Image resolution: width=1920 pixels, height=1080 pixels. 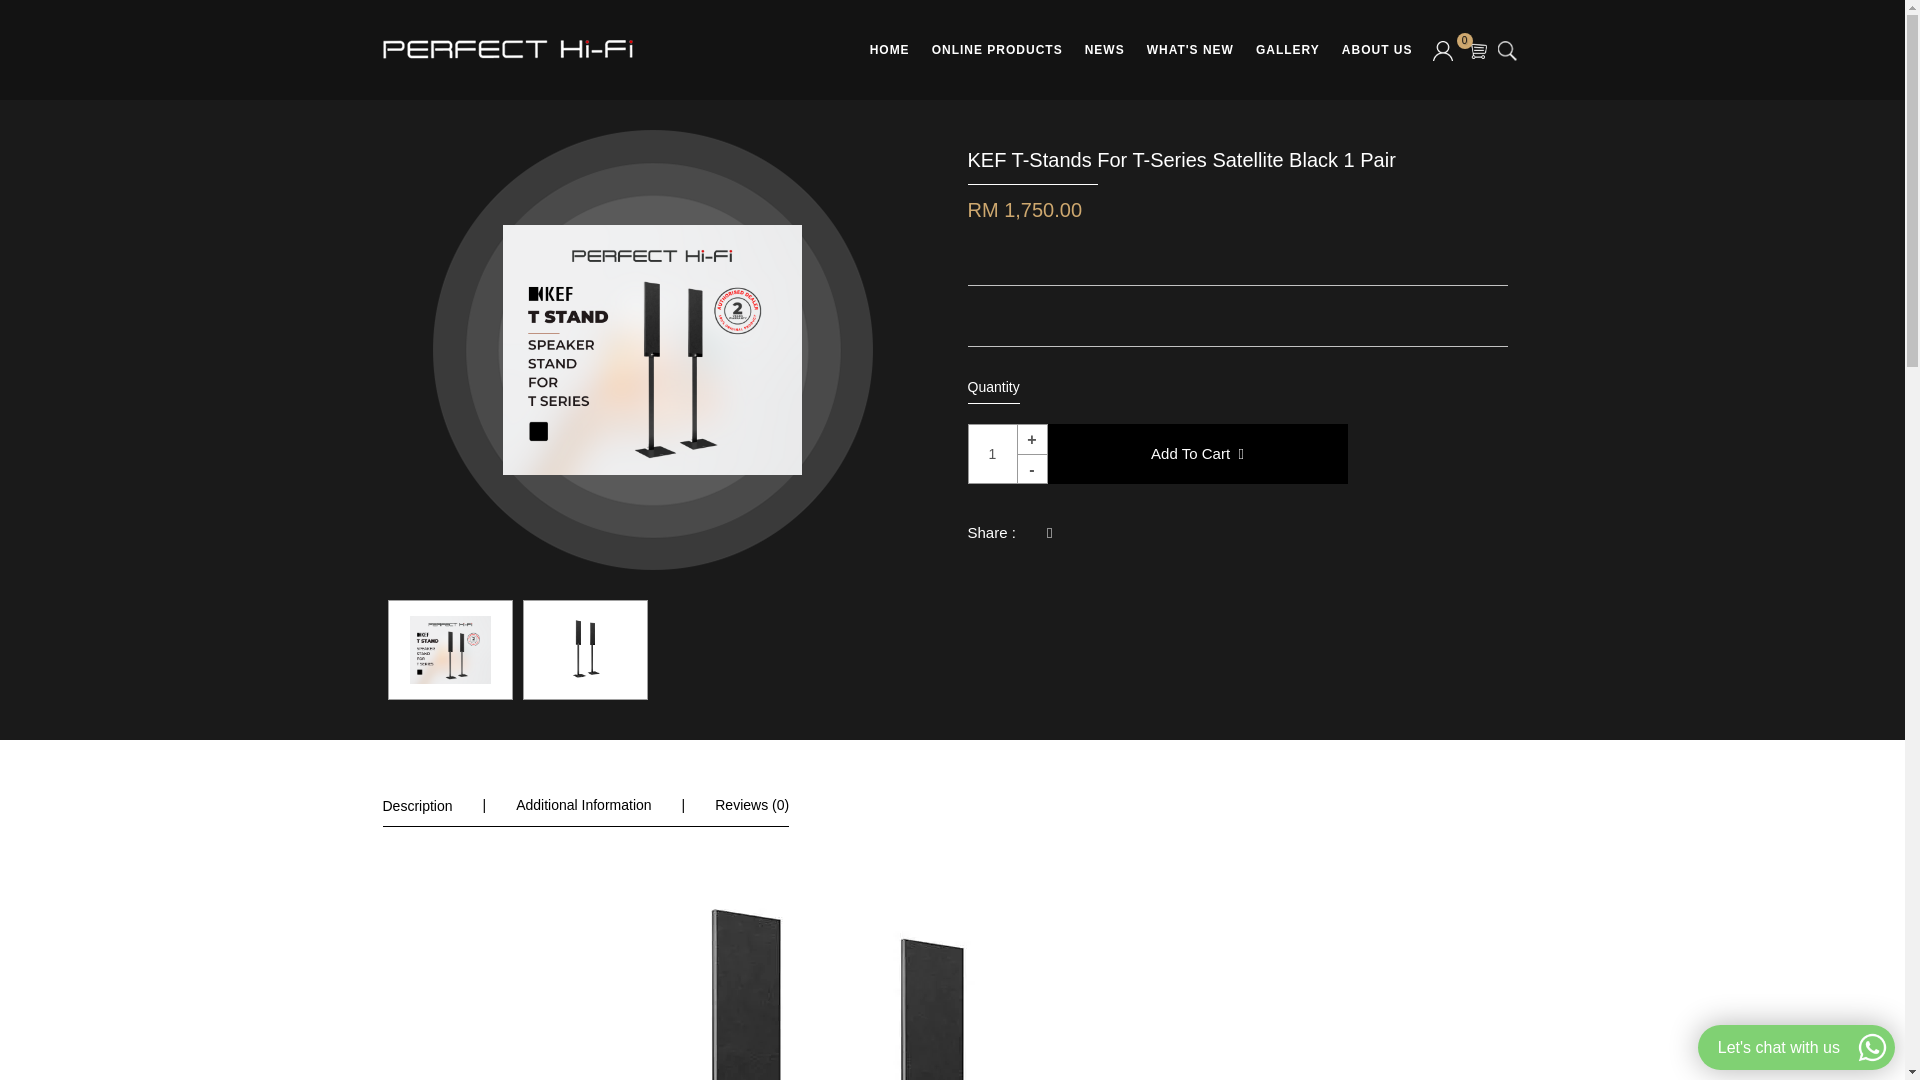 What do you see at coordinates (584, 649) in the screenshot?
I see `KEF T-Stands For T-Series Satellite Black 1 Pair` at bounding box center [584, 649].